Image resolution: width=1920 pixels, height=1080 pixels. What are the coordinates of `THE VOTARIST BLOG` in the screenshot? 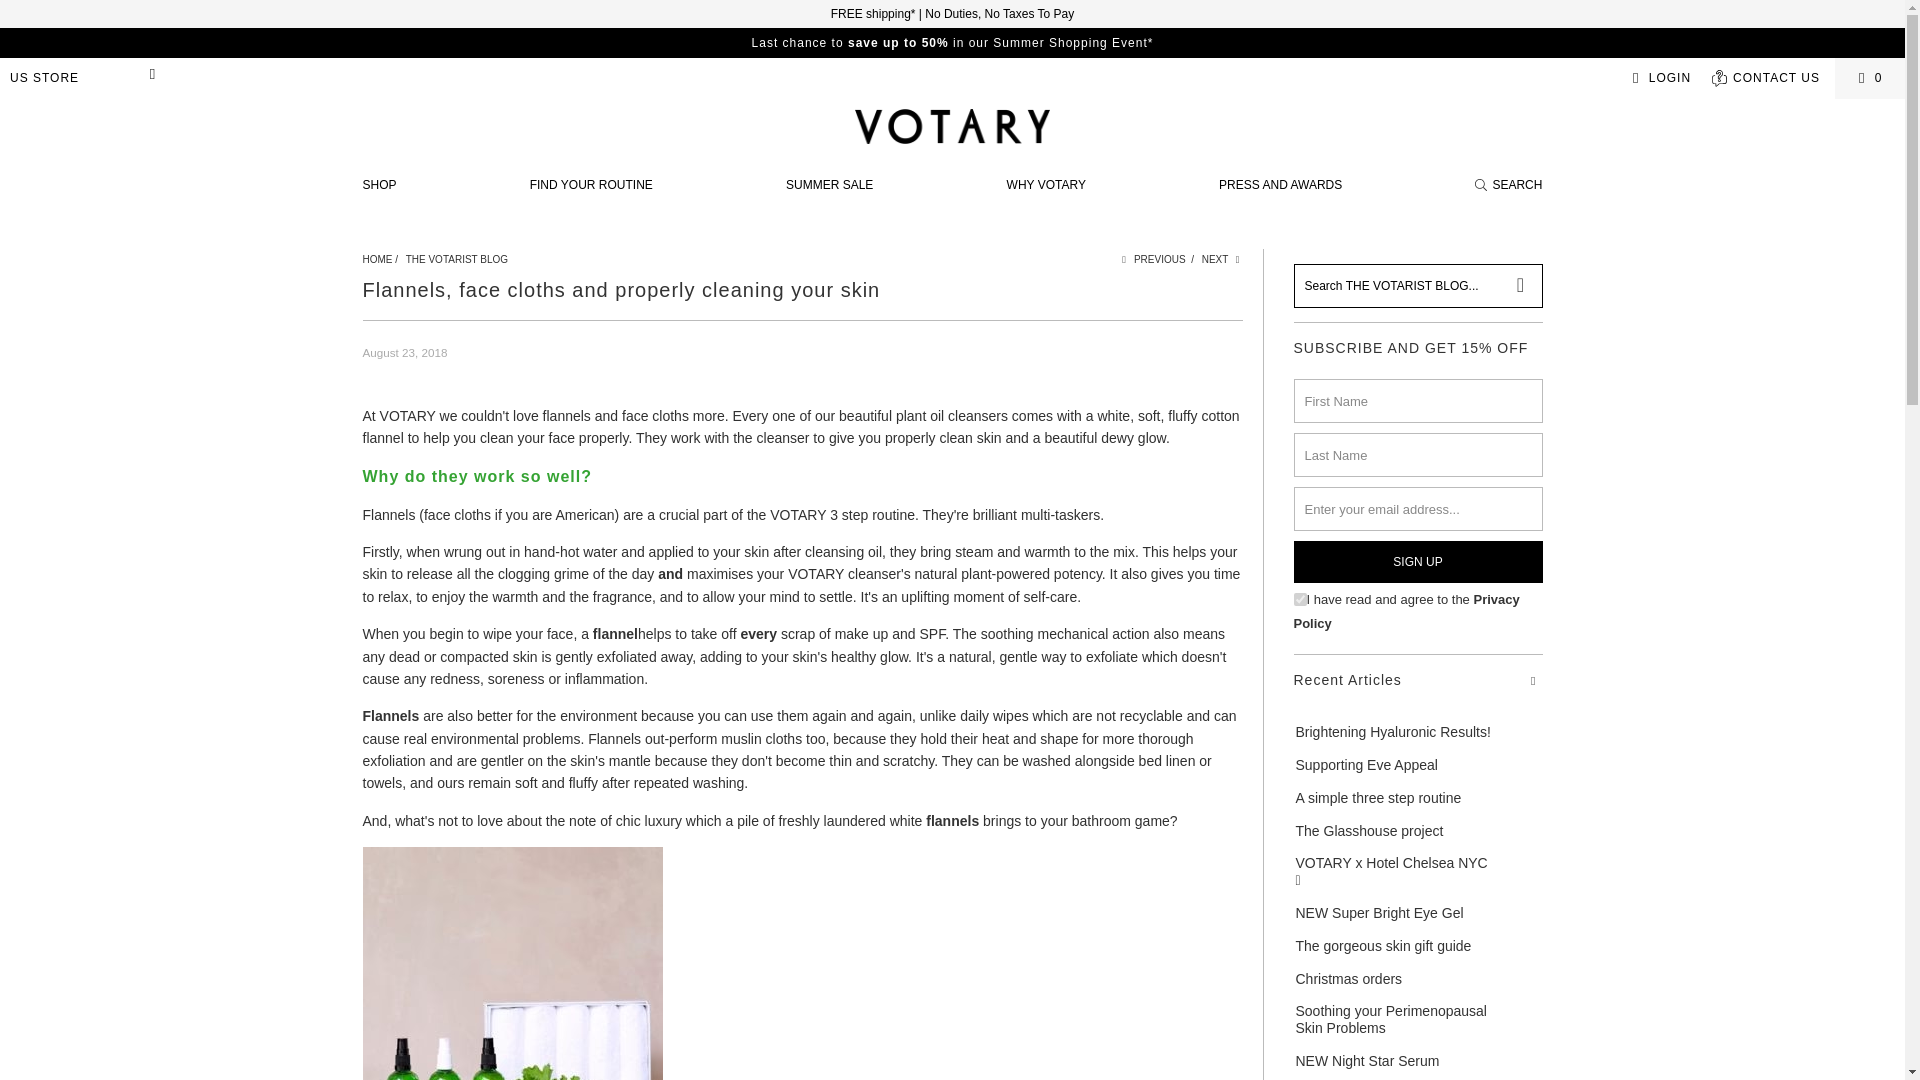 It's located at (456, 258).